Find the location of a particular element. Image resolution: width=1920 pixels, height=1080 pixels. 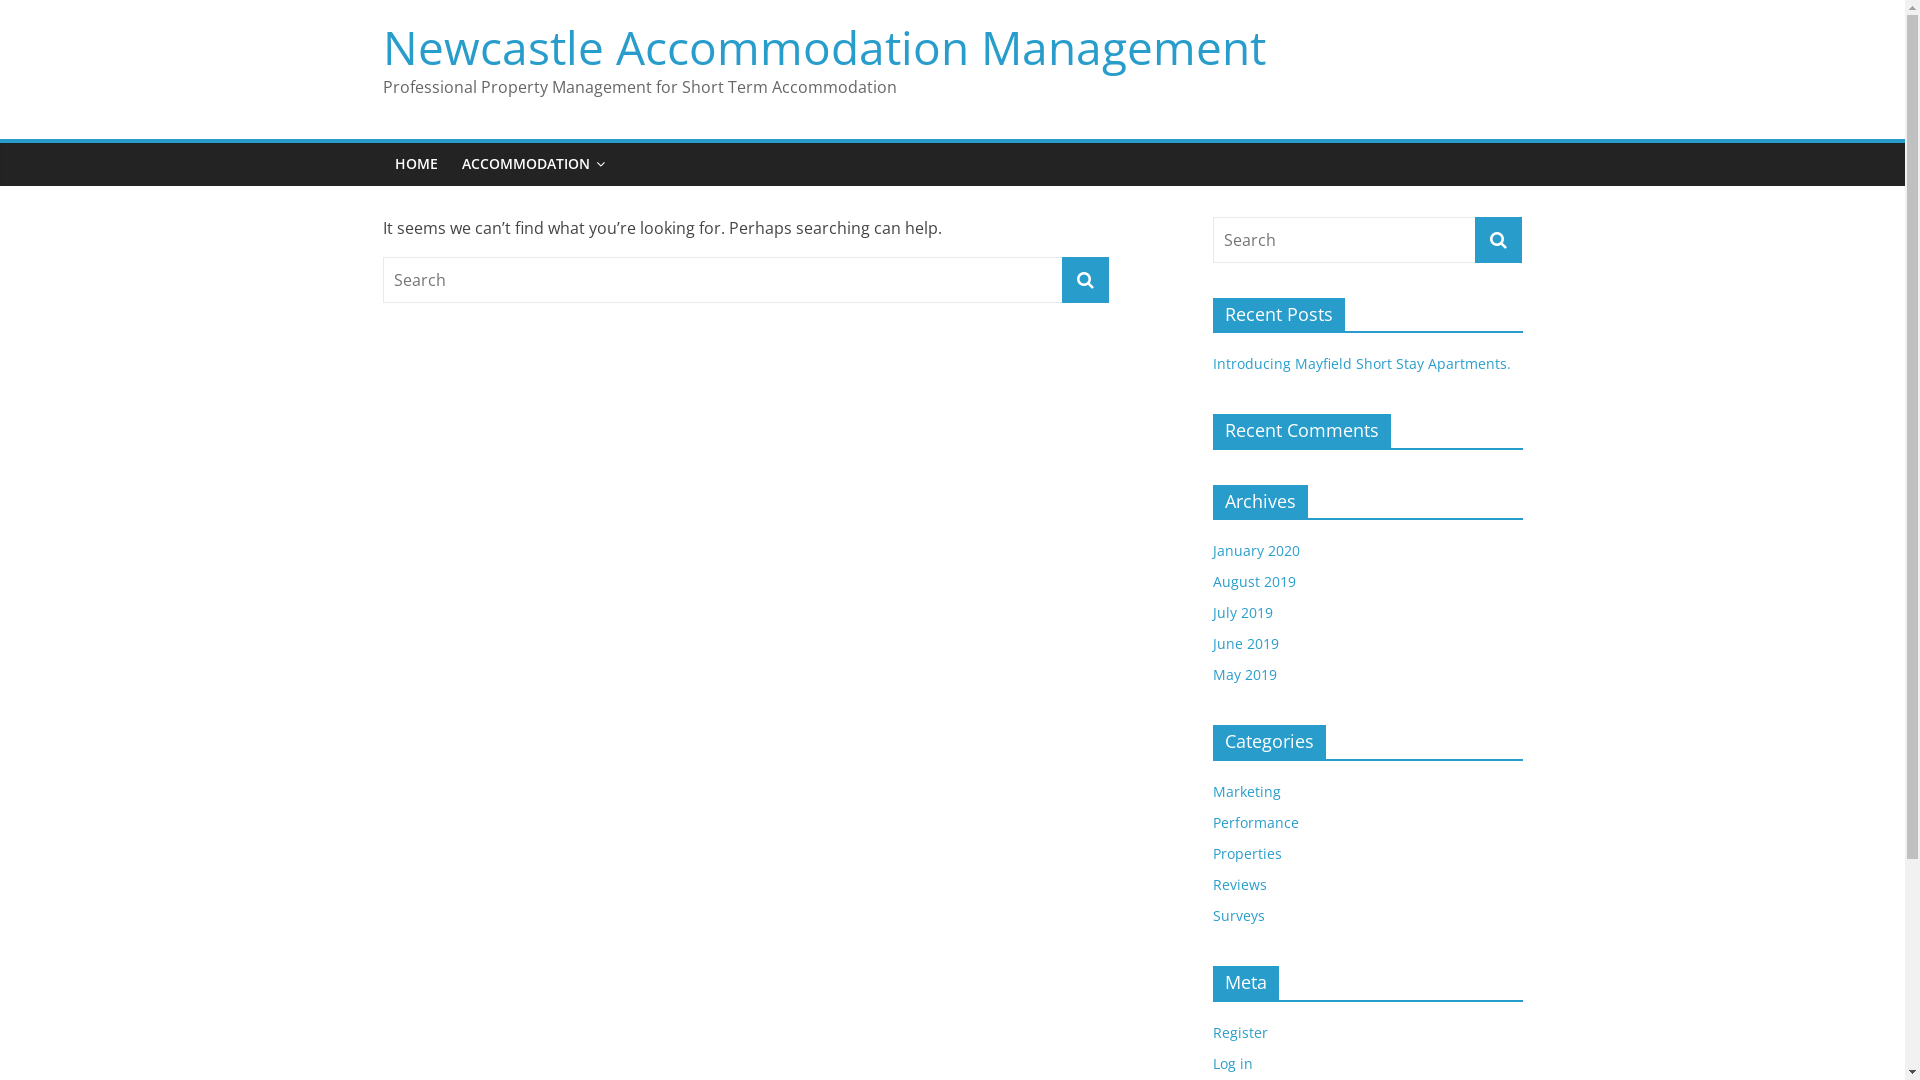

June 2019 is located at coordinates (1245, 644).